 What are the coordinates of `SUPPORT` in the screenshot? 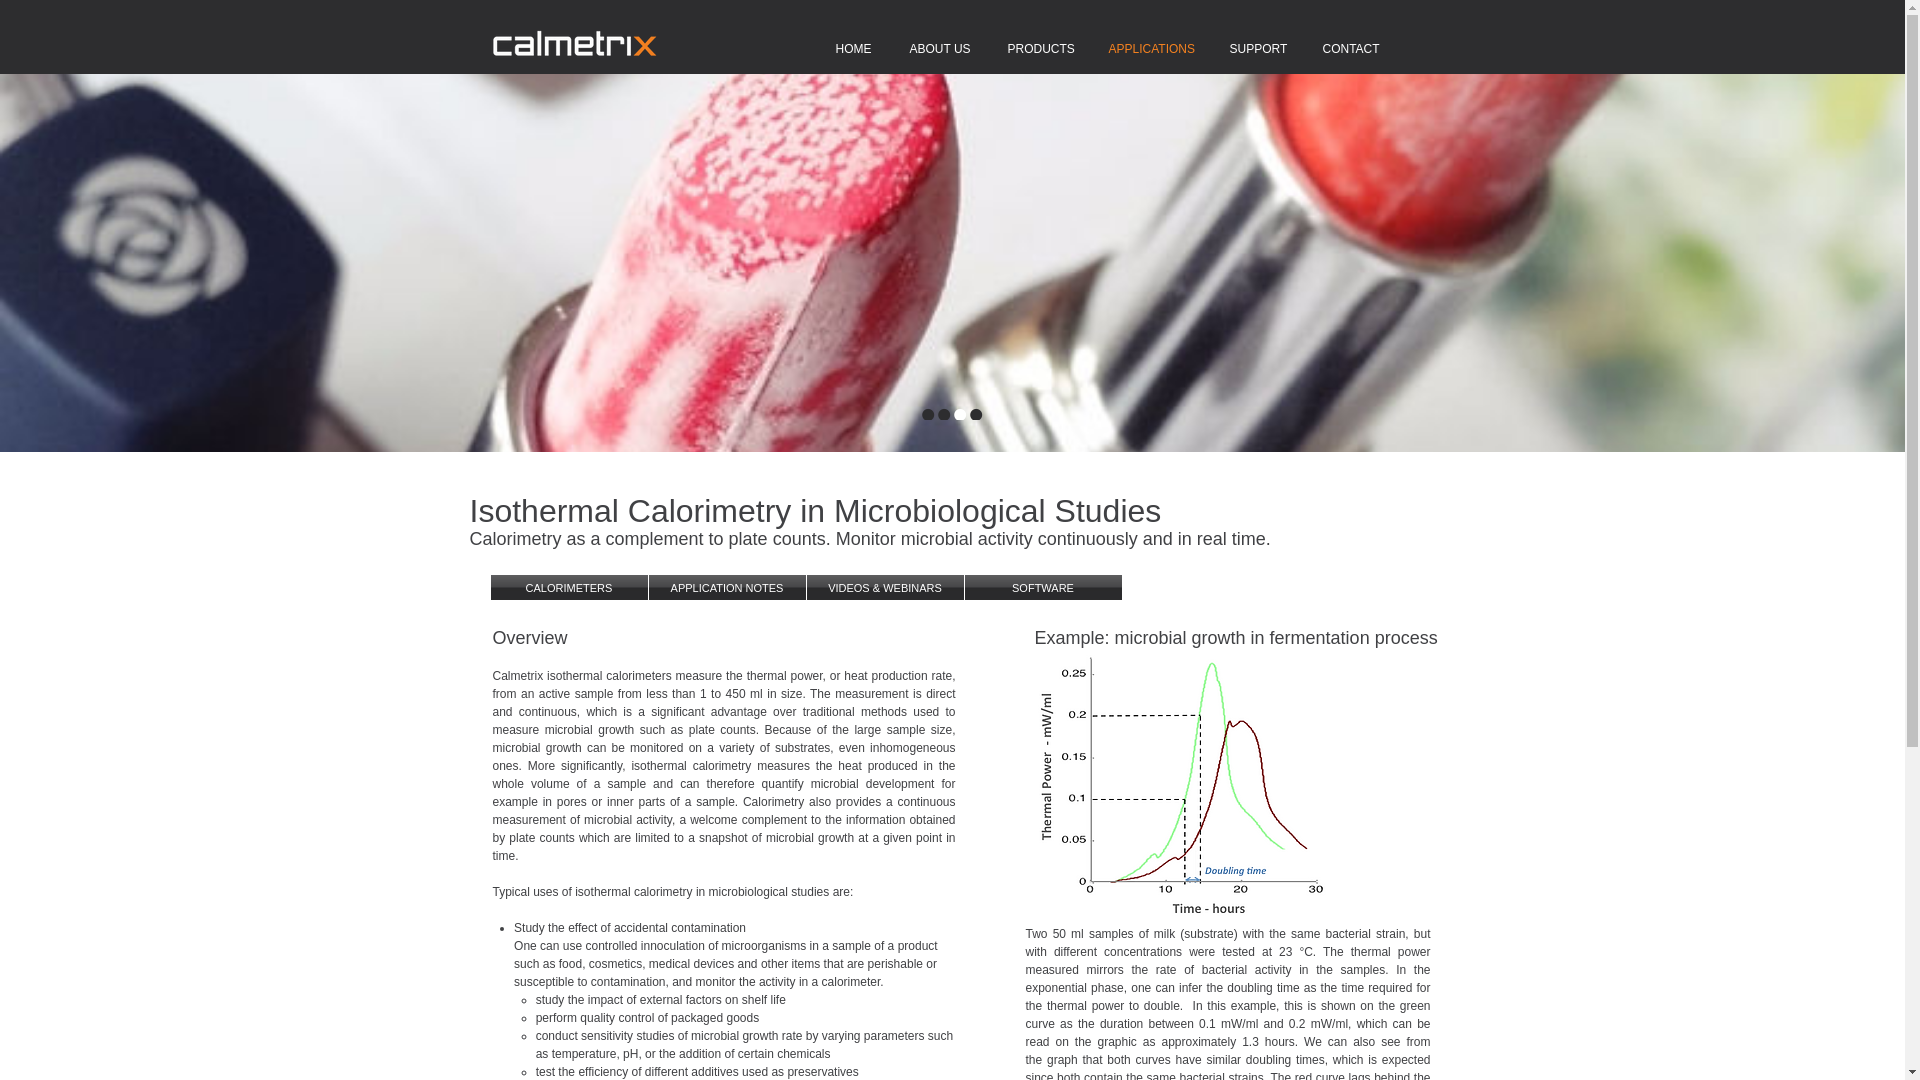 It's located at (1254, 49).